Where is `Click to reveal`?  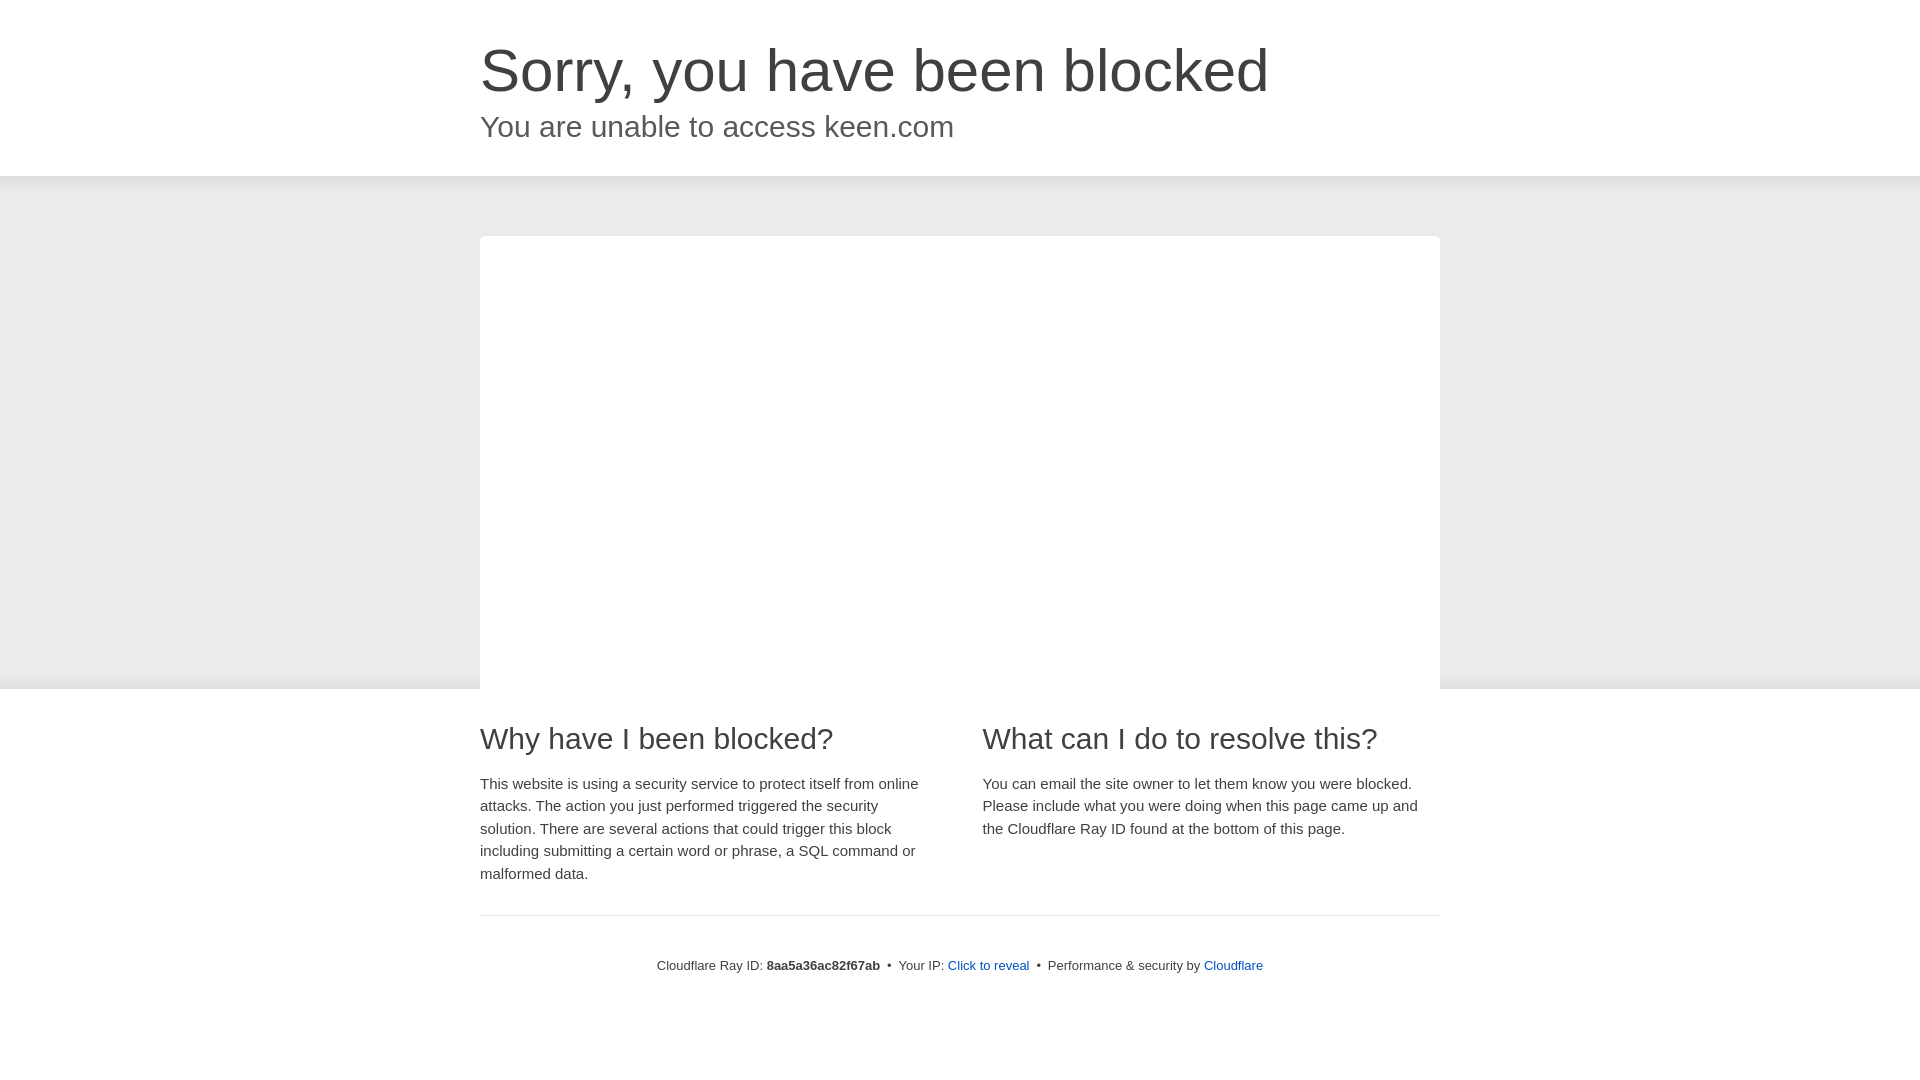
Click to reveal is located at coordinates (988, 966).